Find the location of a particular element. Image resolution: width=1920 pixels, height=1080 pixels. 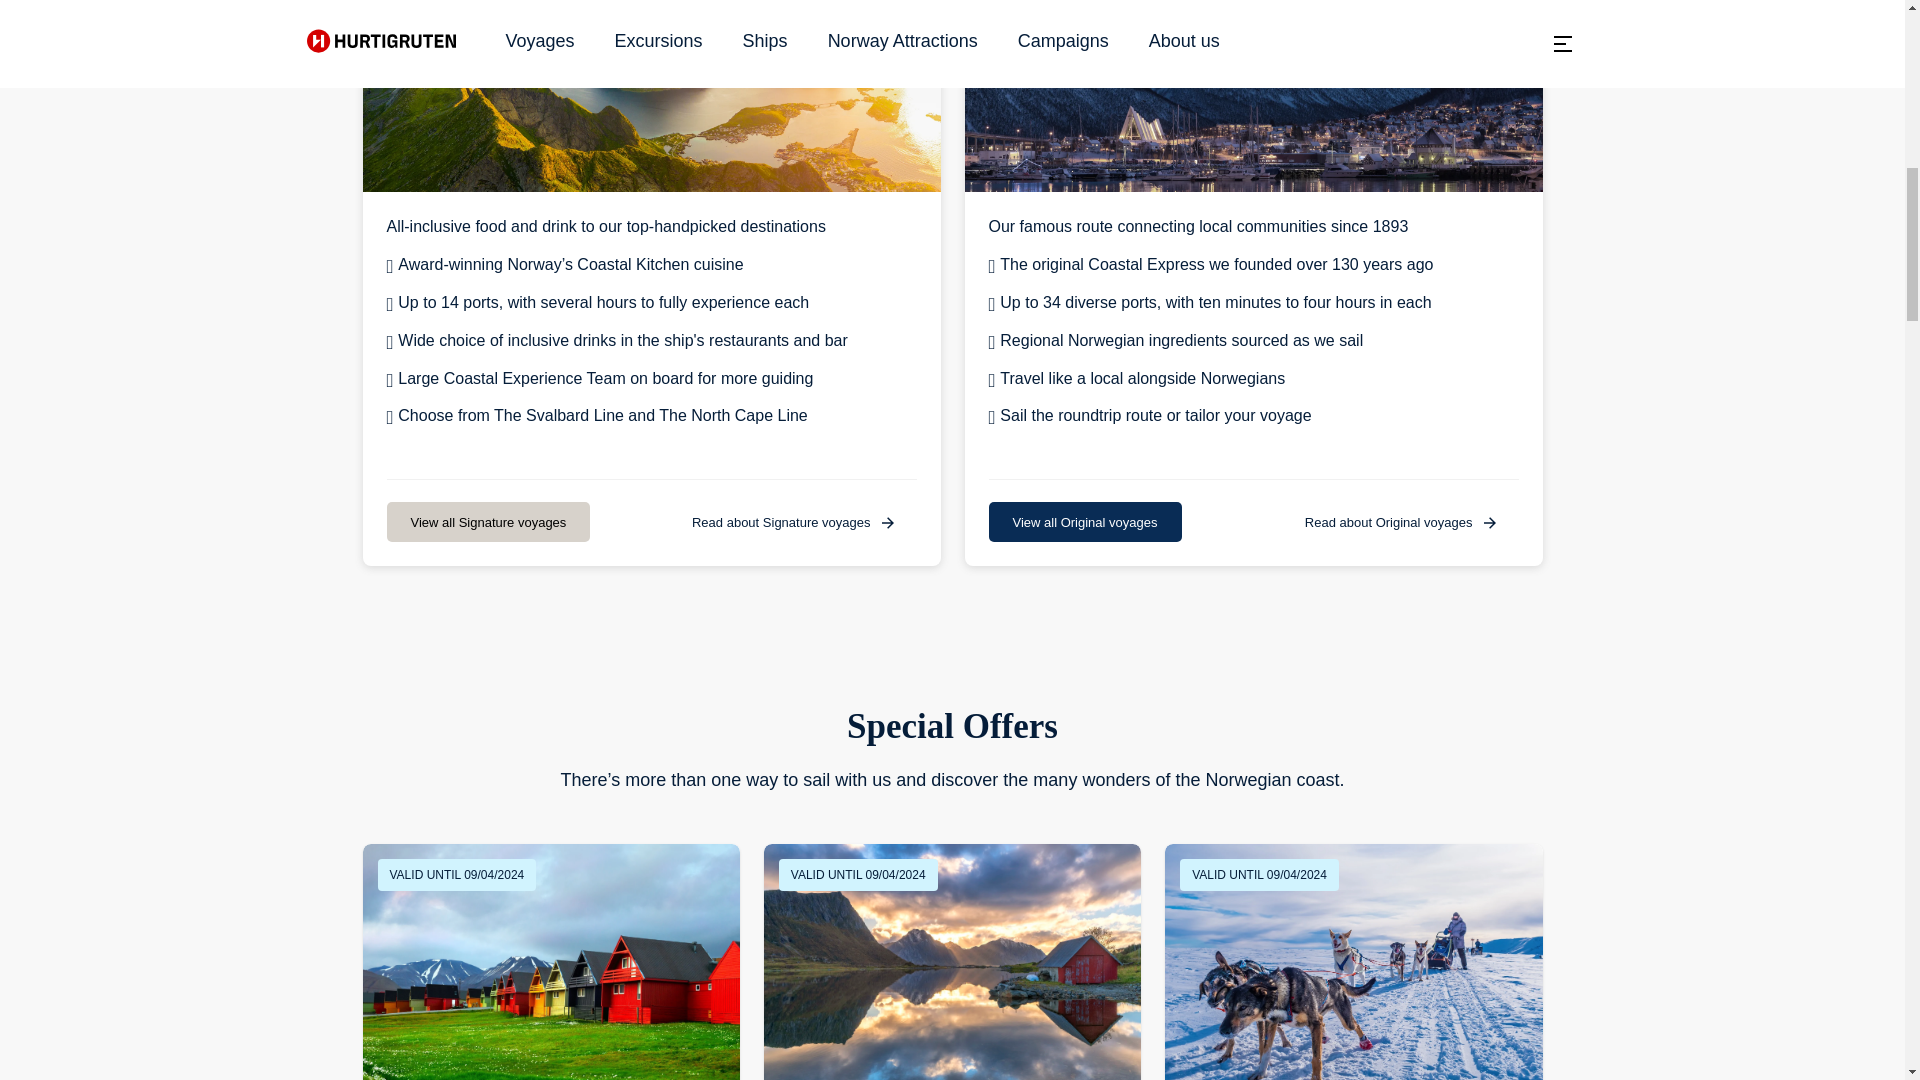

Read about Signature voyages is located at coordinates (794, 522).